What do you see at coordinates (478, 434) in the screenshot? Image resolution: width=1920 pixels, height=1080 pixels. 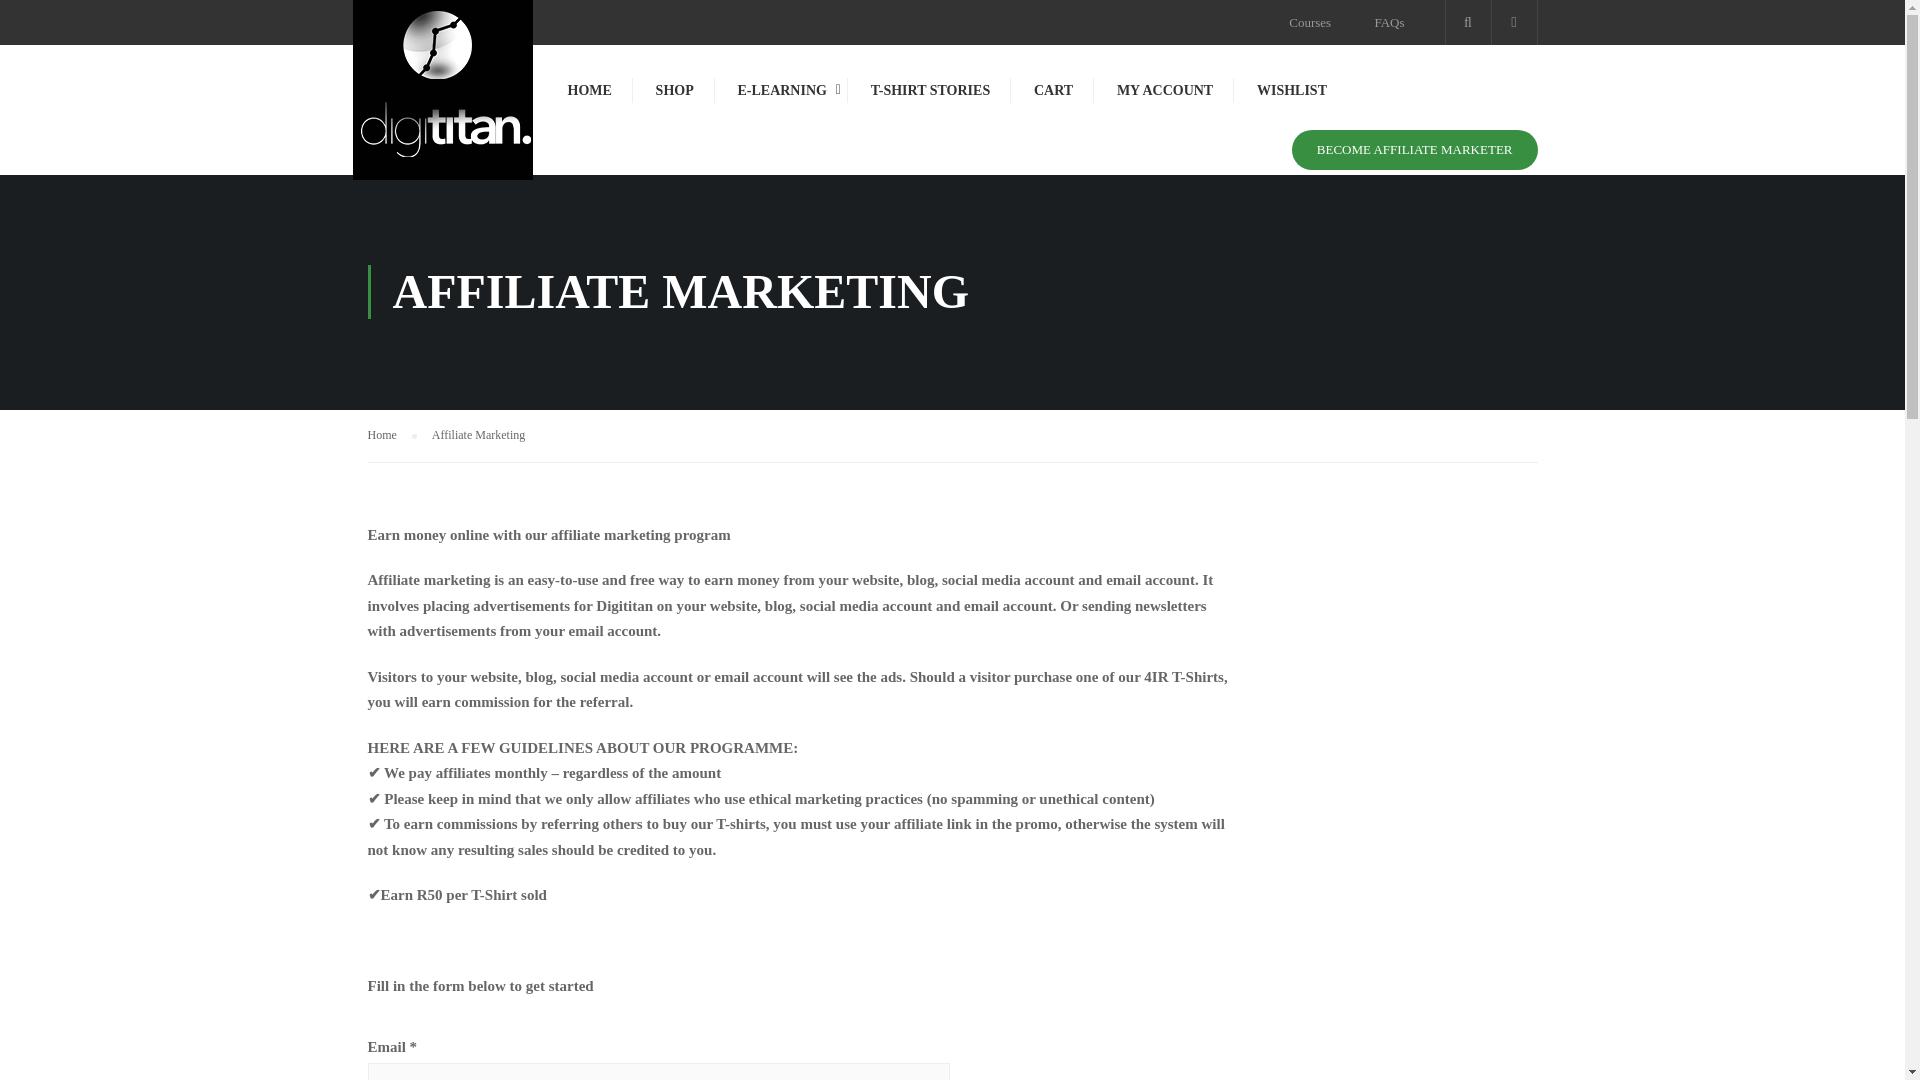 I see `Affiliate Marketing` at bounding box center [478, 434].